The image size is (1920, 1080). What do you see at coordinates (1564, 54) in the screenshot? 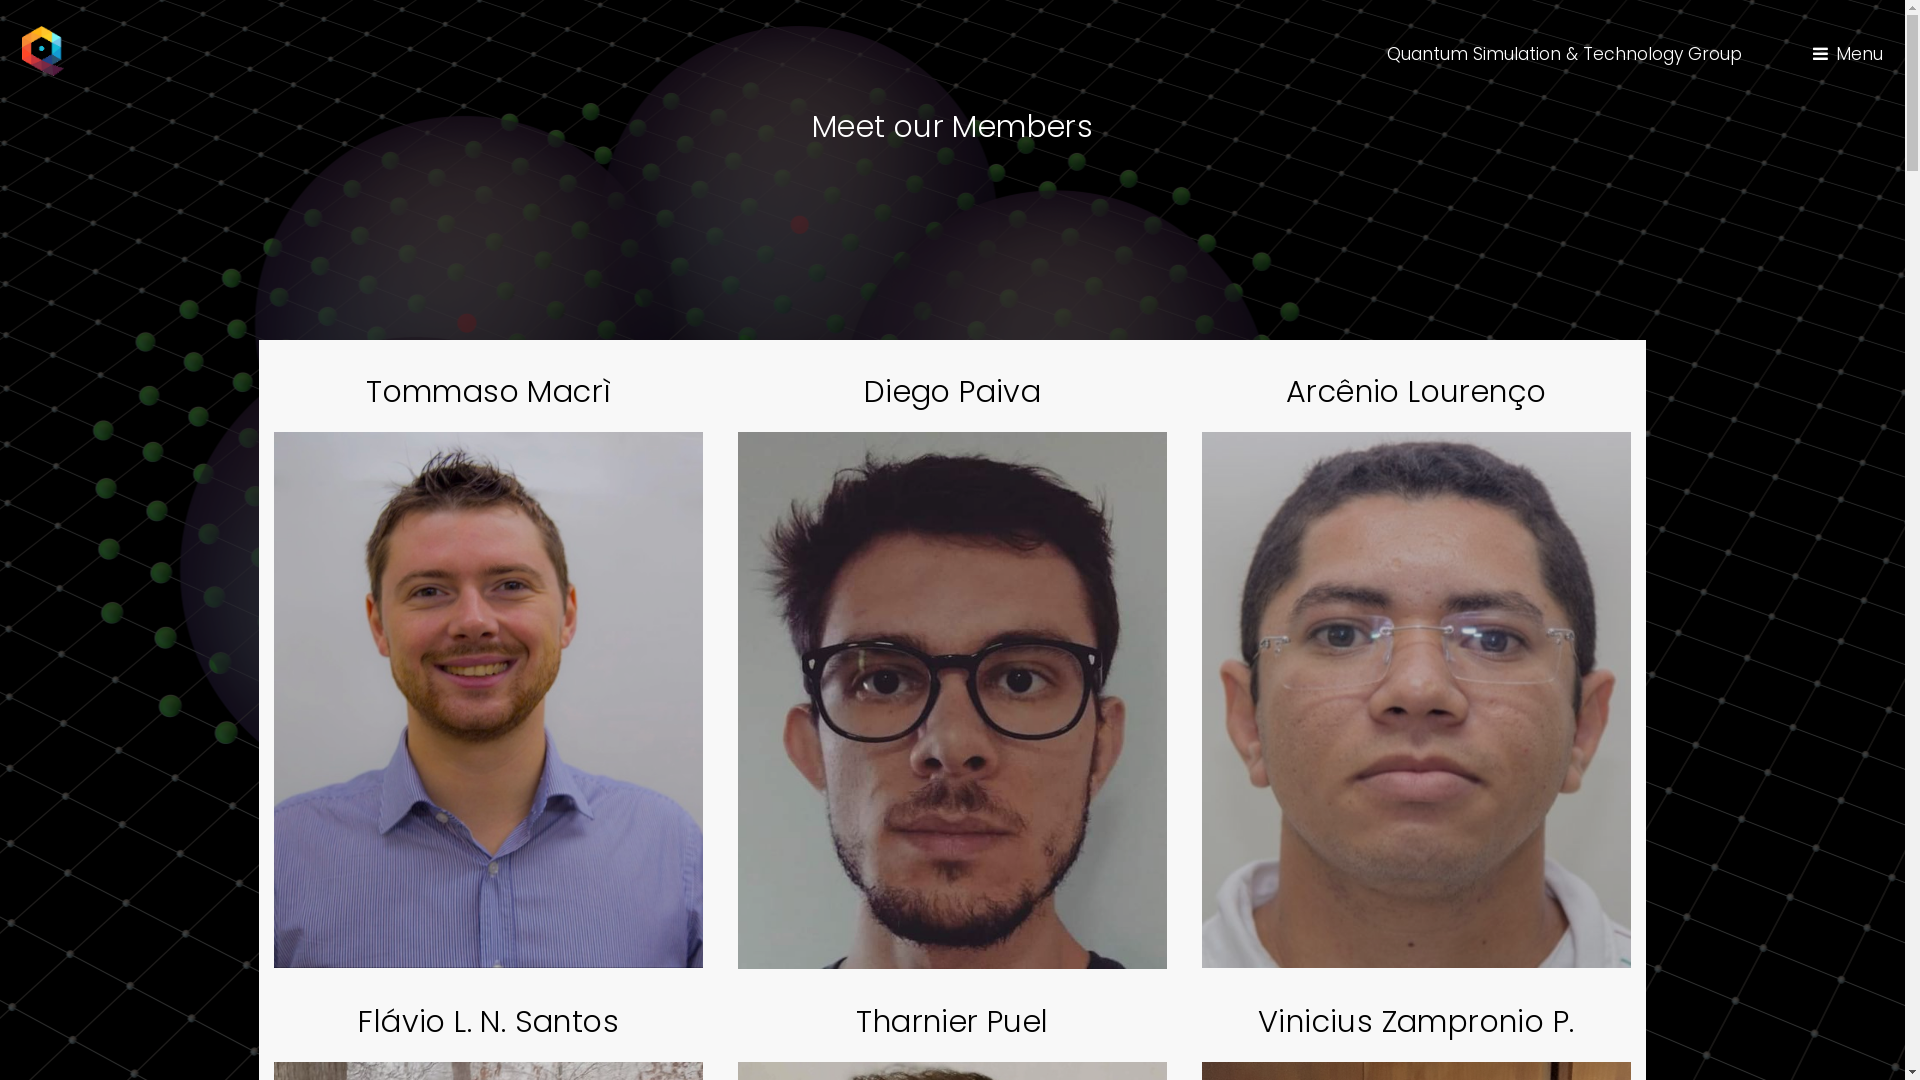
I see `Quantum Simulation & Technology Group` at bounding box center [1564, 54].